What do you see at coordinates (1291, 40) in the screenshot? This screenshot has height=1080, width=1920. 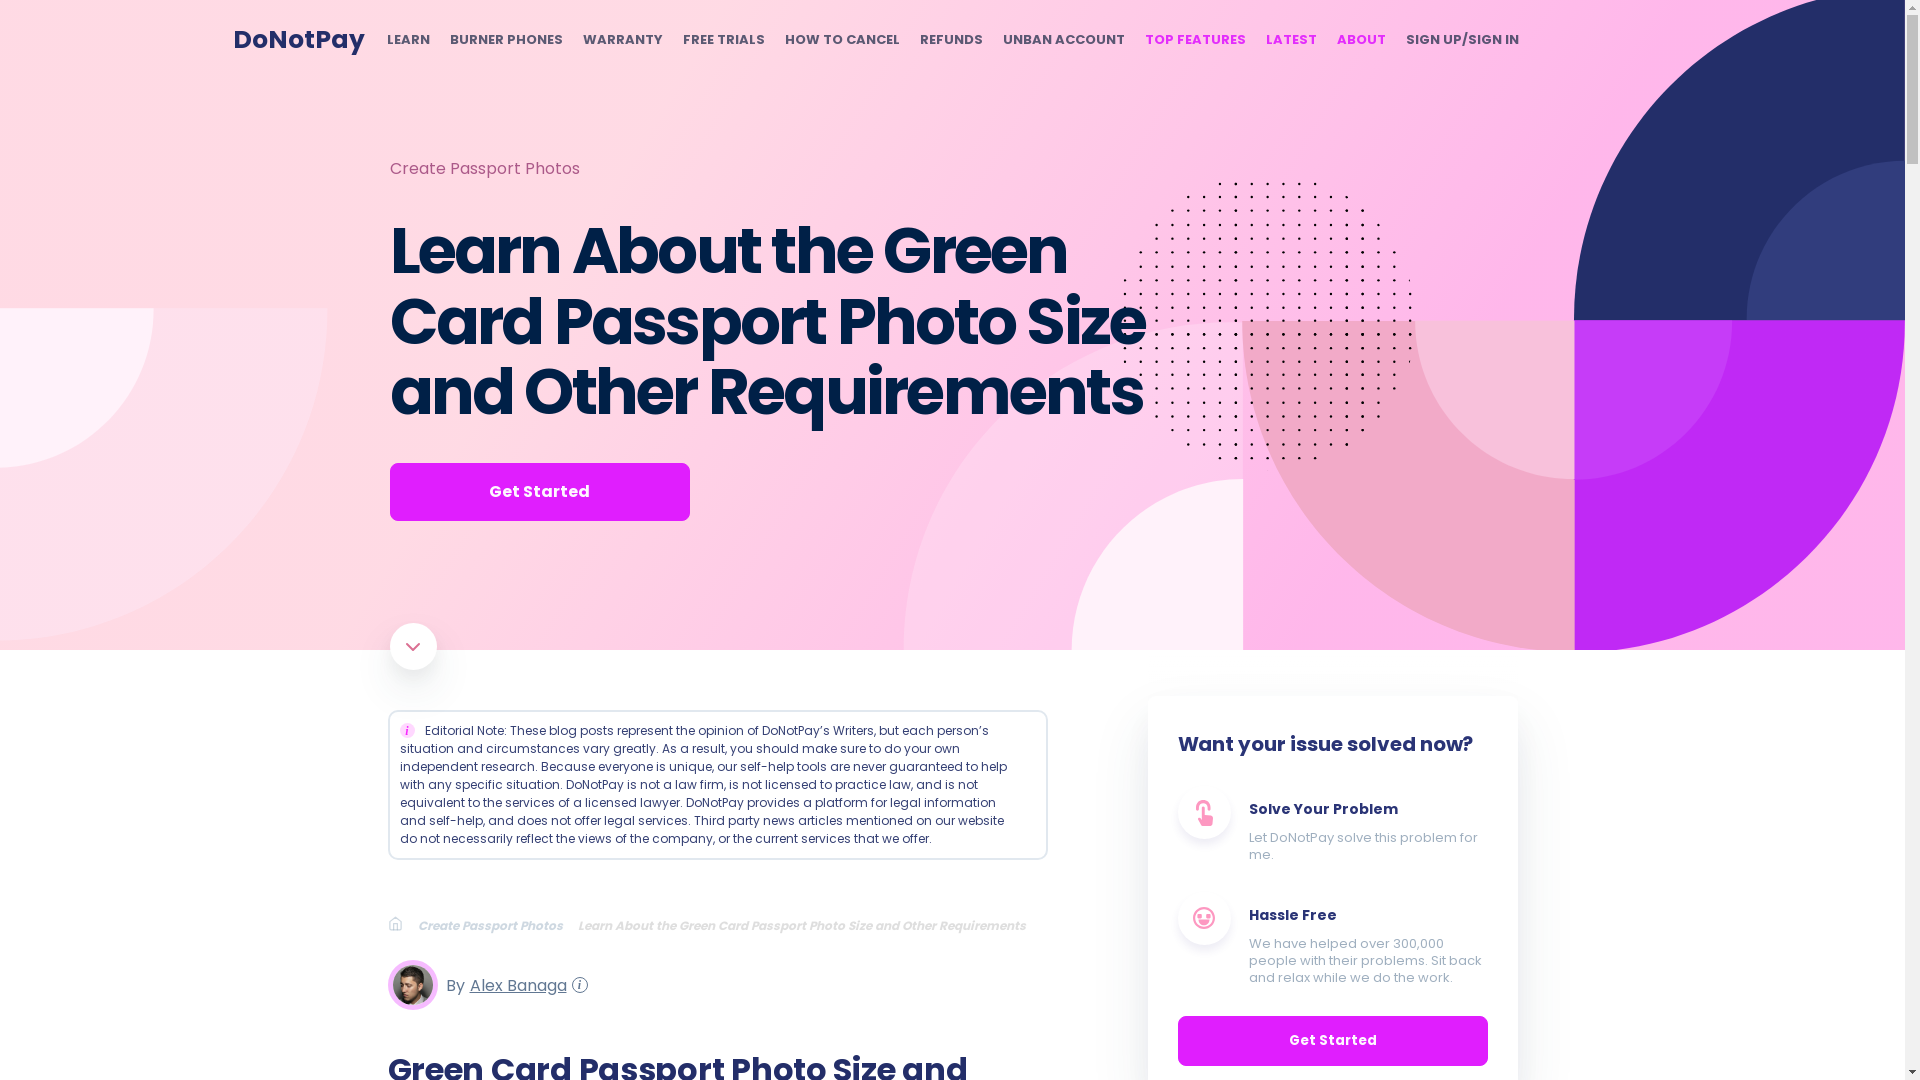 I see `LATEST` at bounding box center [1291, 40].